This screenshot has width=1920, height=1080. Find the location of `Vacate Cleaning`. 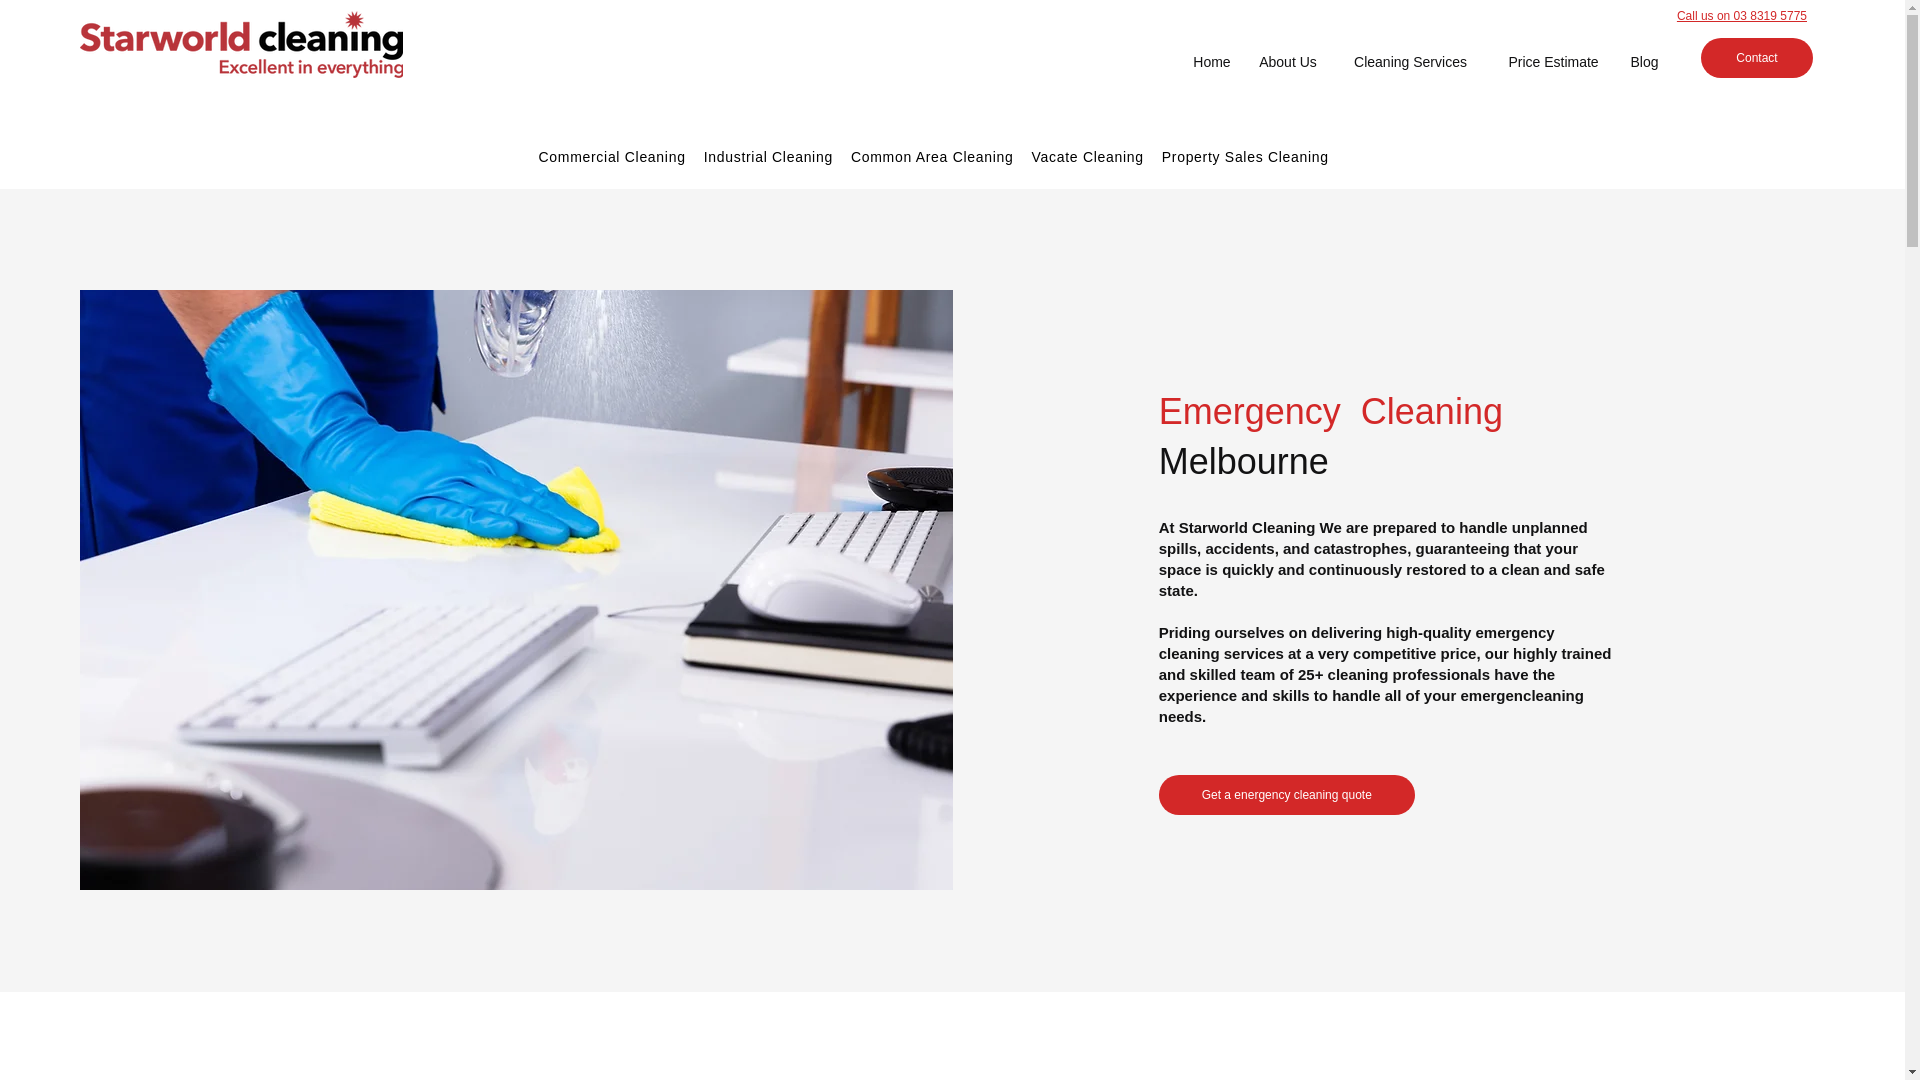

Vacate Cleaning is located at coordinates (1088, 157).